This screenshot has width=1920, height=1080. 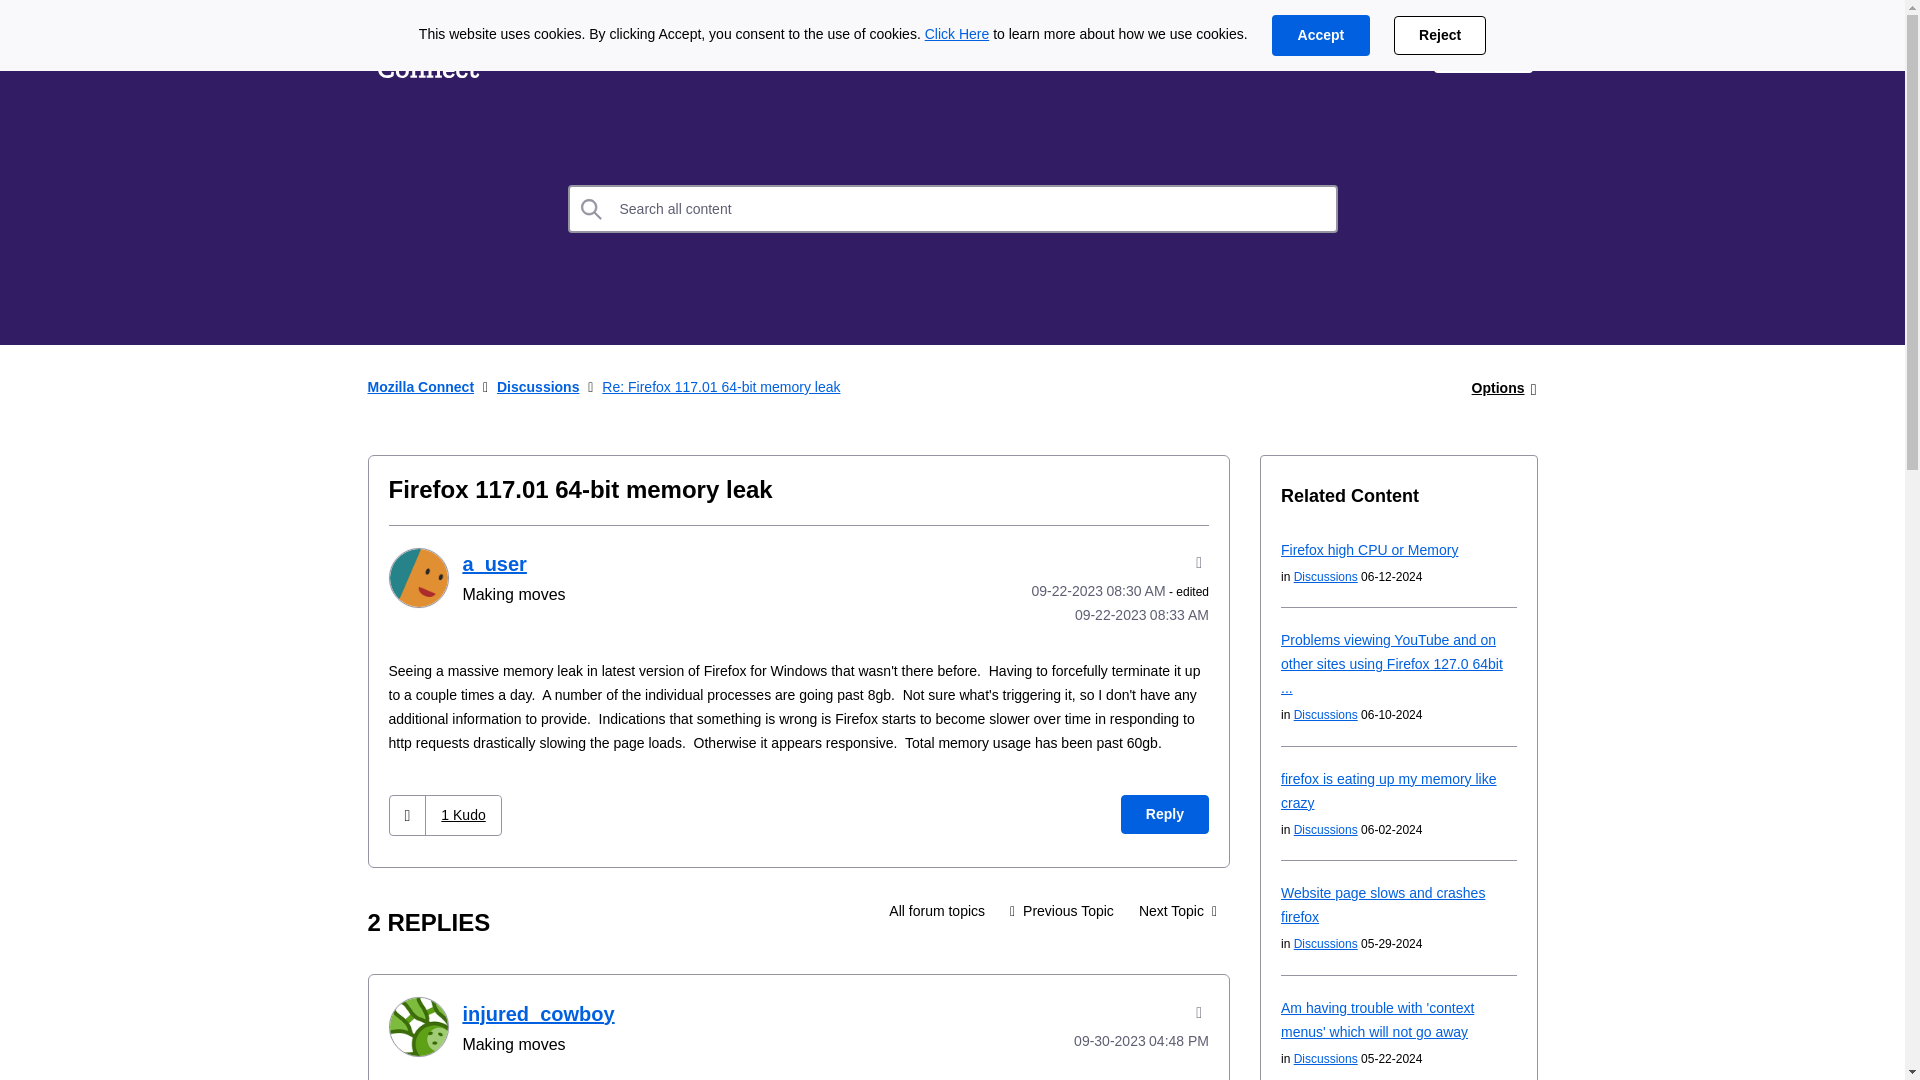 What do you see at coordinates (1498, 388) in the screenshot?
I see `Options` at bounding box center [1498, 388].